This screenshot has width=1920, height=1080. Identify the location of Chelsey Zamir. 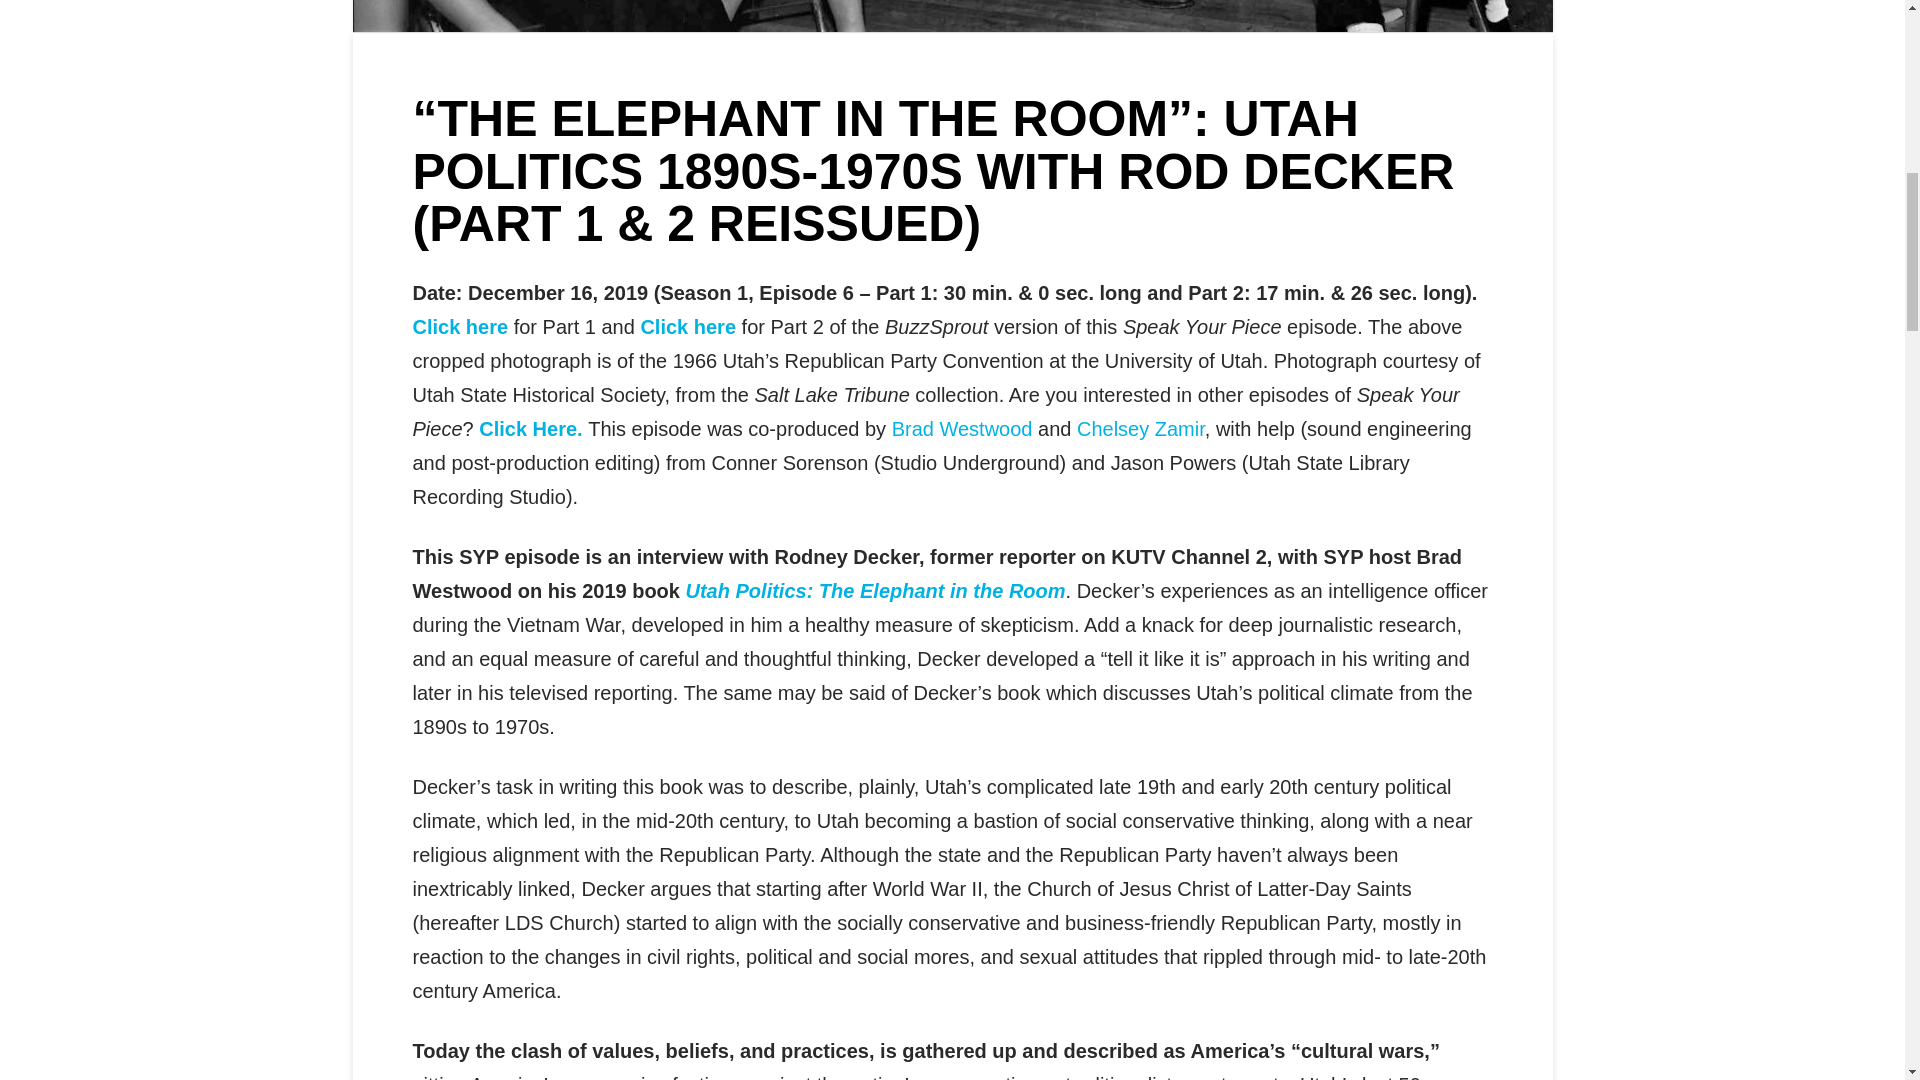
(1141, 428).